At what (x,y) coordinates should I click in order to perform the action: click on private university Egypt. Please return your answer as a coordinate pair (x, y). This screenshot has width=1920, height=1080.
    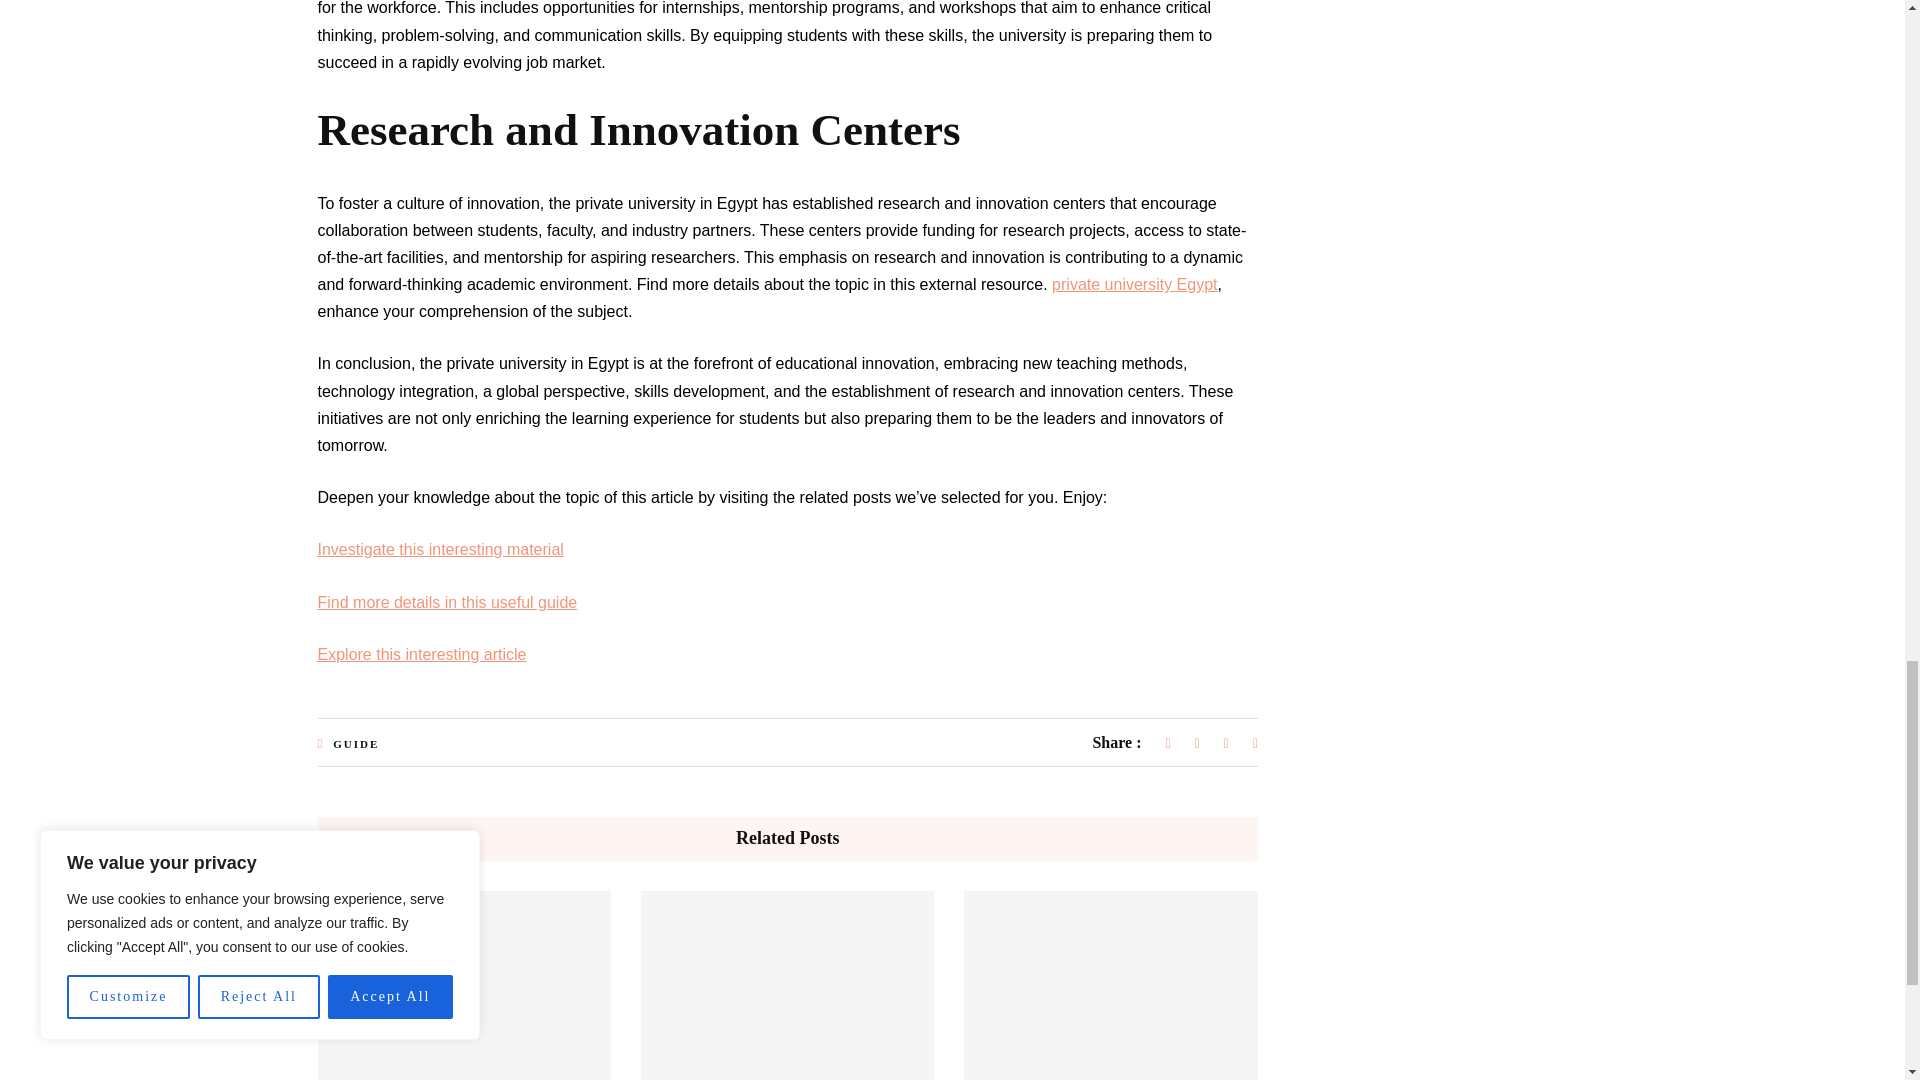
    Looking at the image, I should click on (1134, 284).